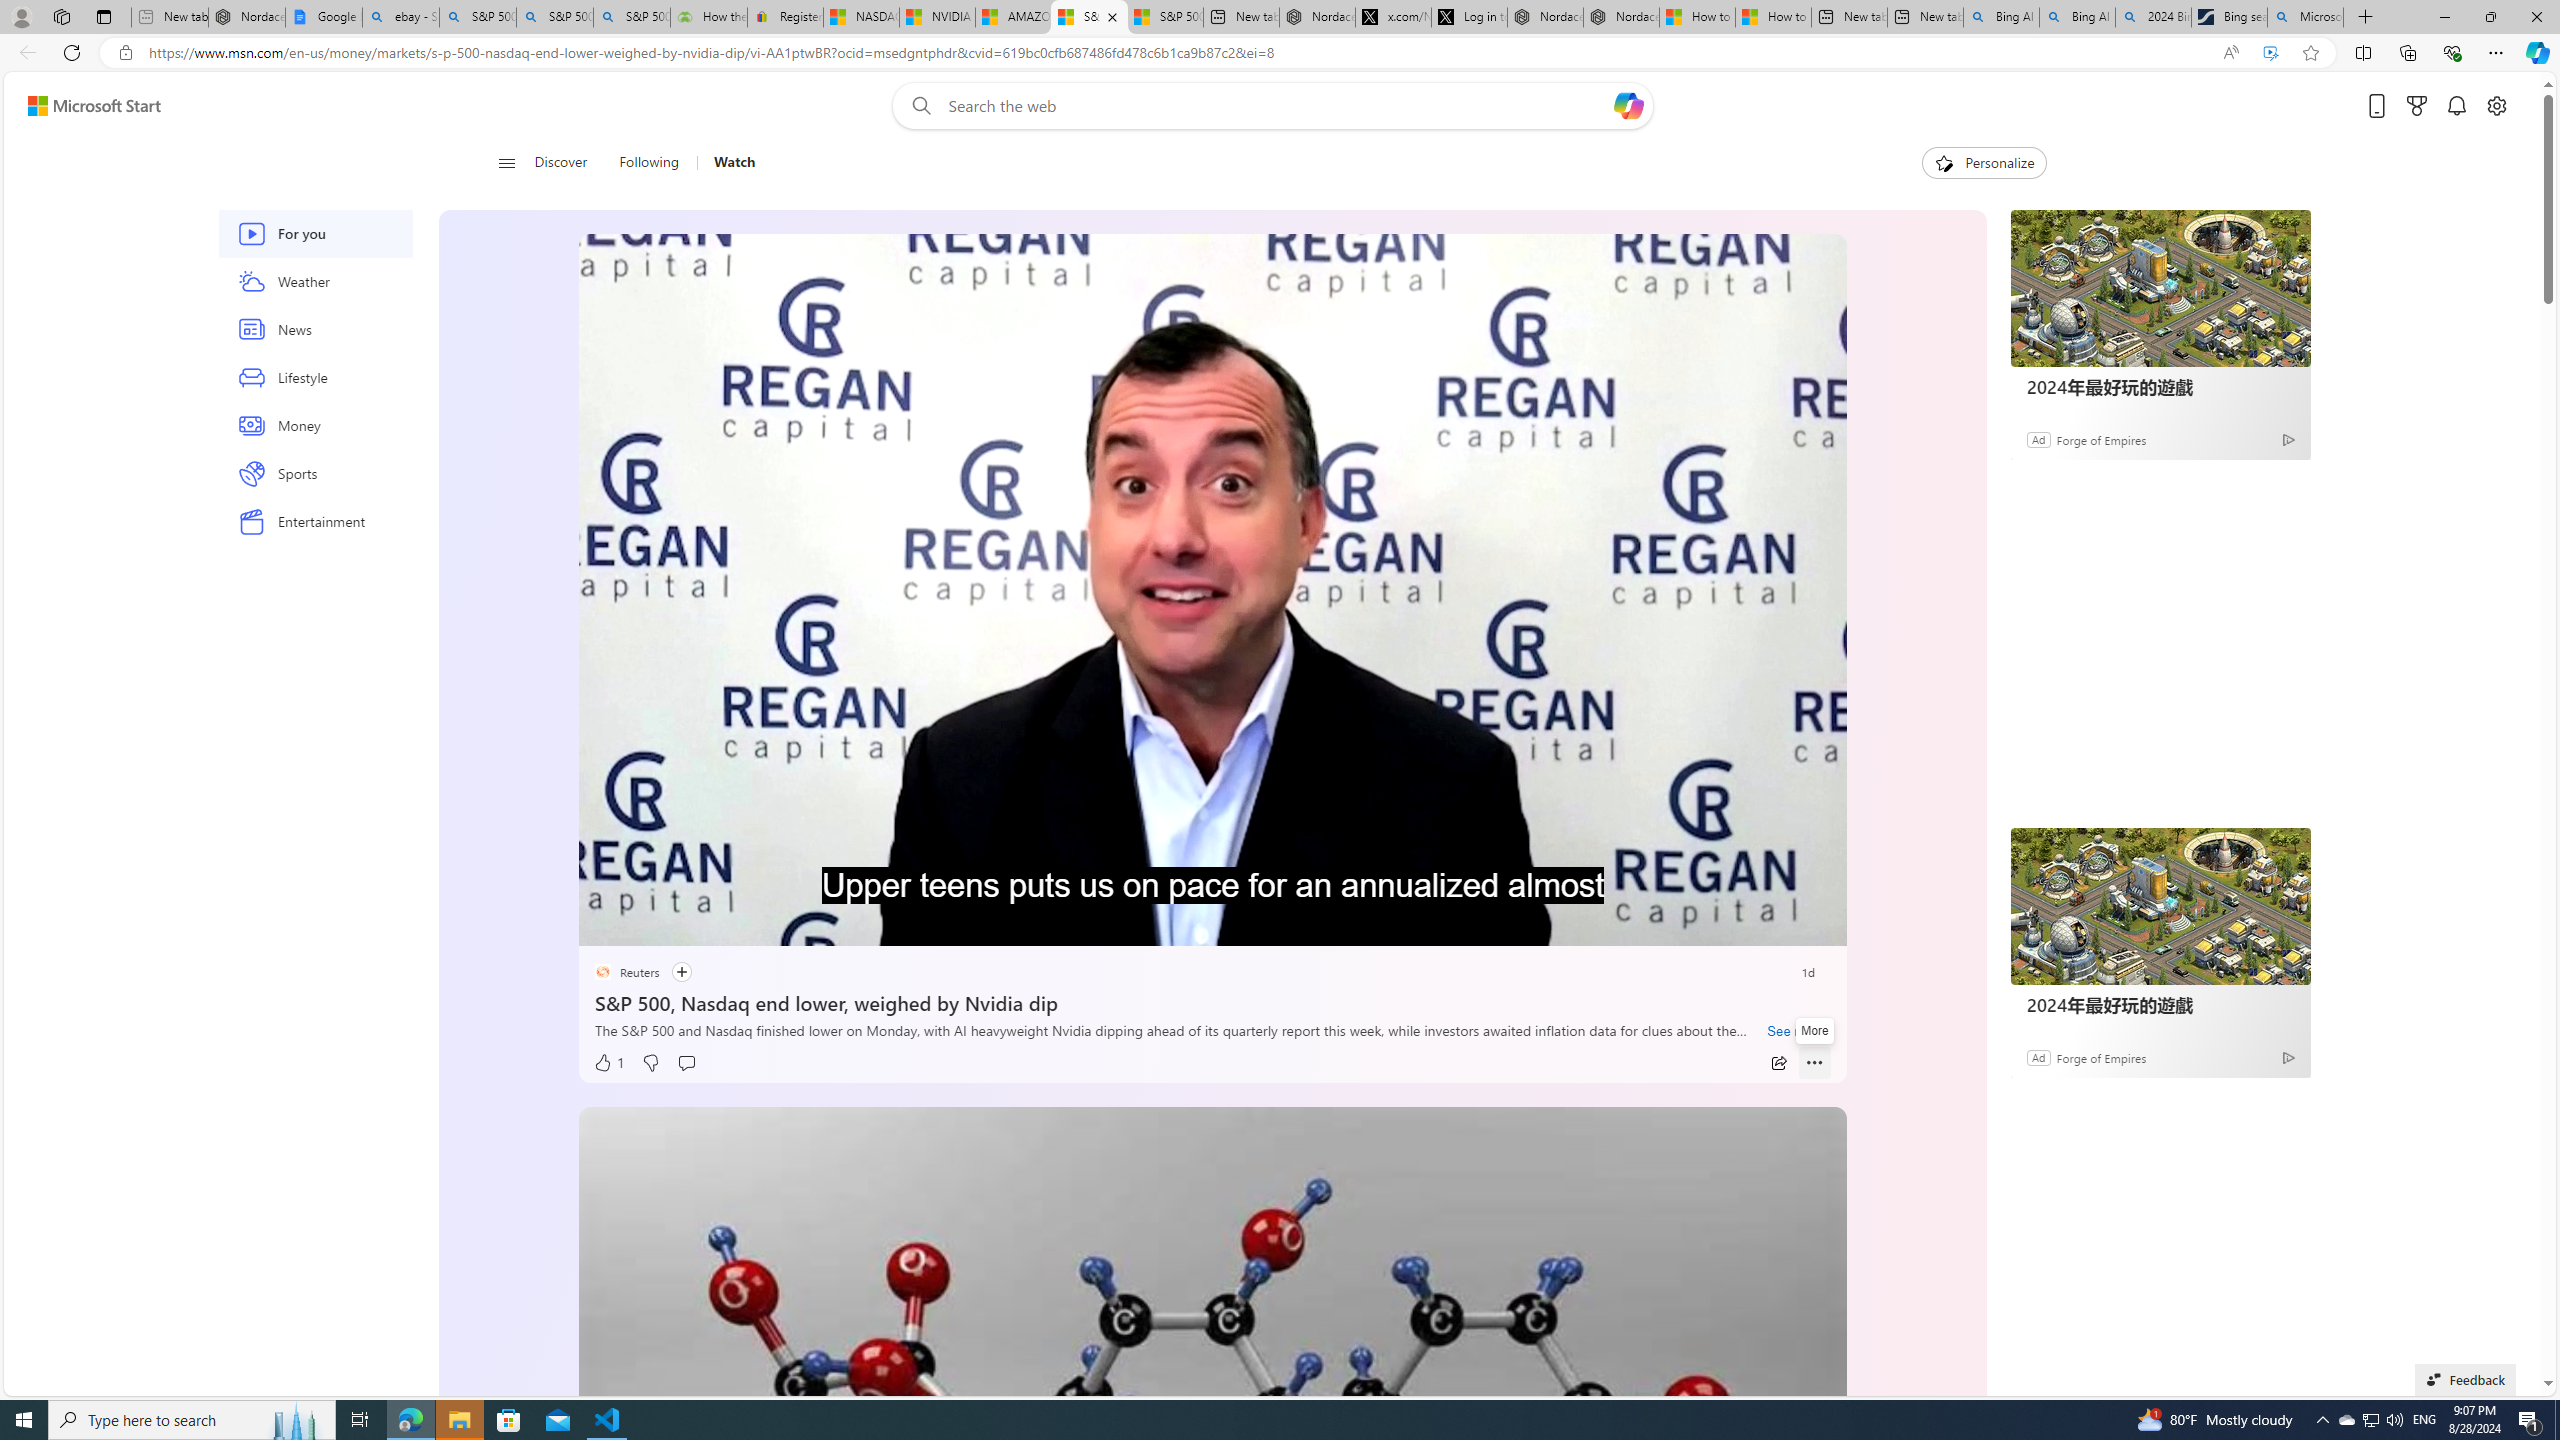 Image resolution: width=2560 pixels, height=1440 pixels. Describe the element at coordinates (1392, 17) in the screenshot. I see `x.com/NordaceOfficial` at that location.